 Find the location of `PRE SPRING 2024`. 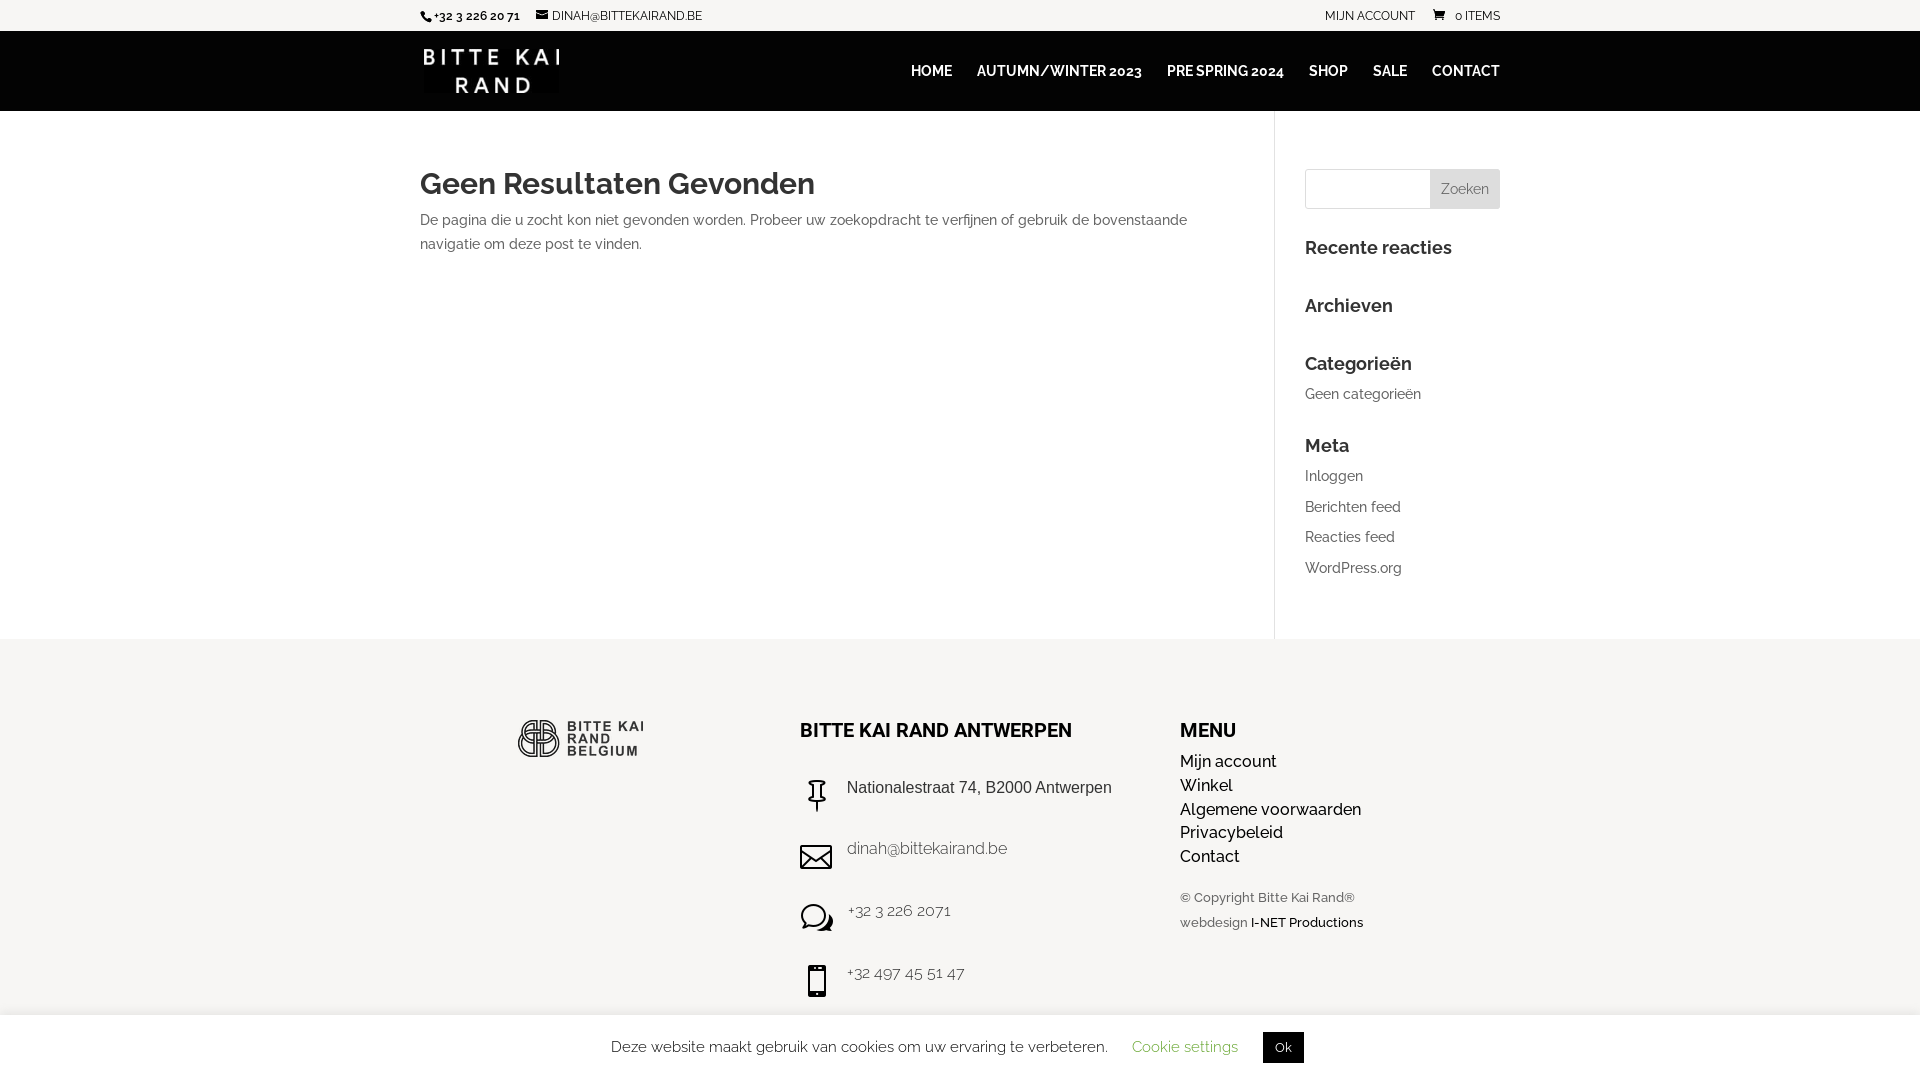

PRE SPRING 2024 is located at coordinates (1226, 88).